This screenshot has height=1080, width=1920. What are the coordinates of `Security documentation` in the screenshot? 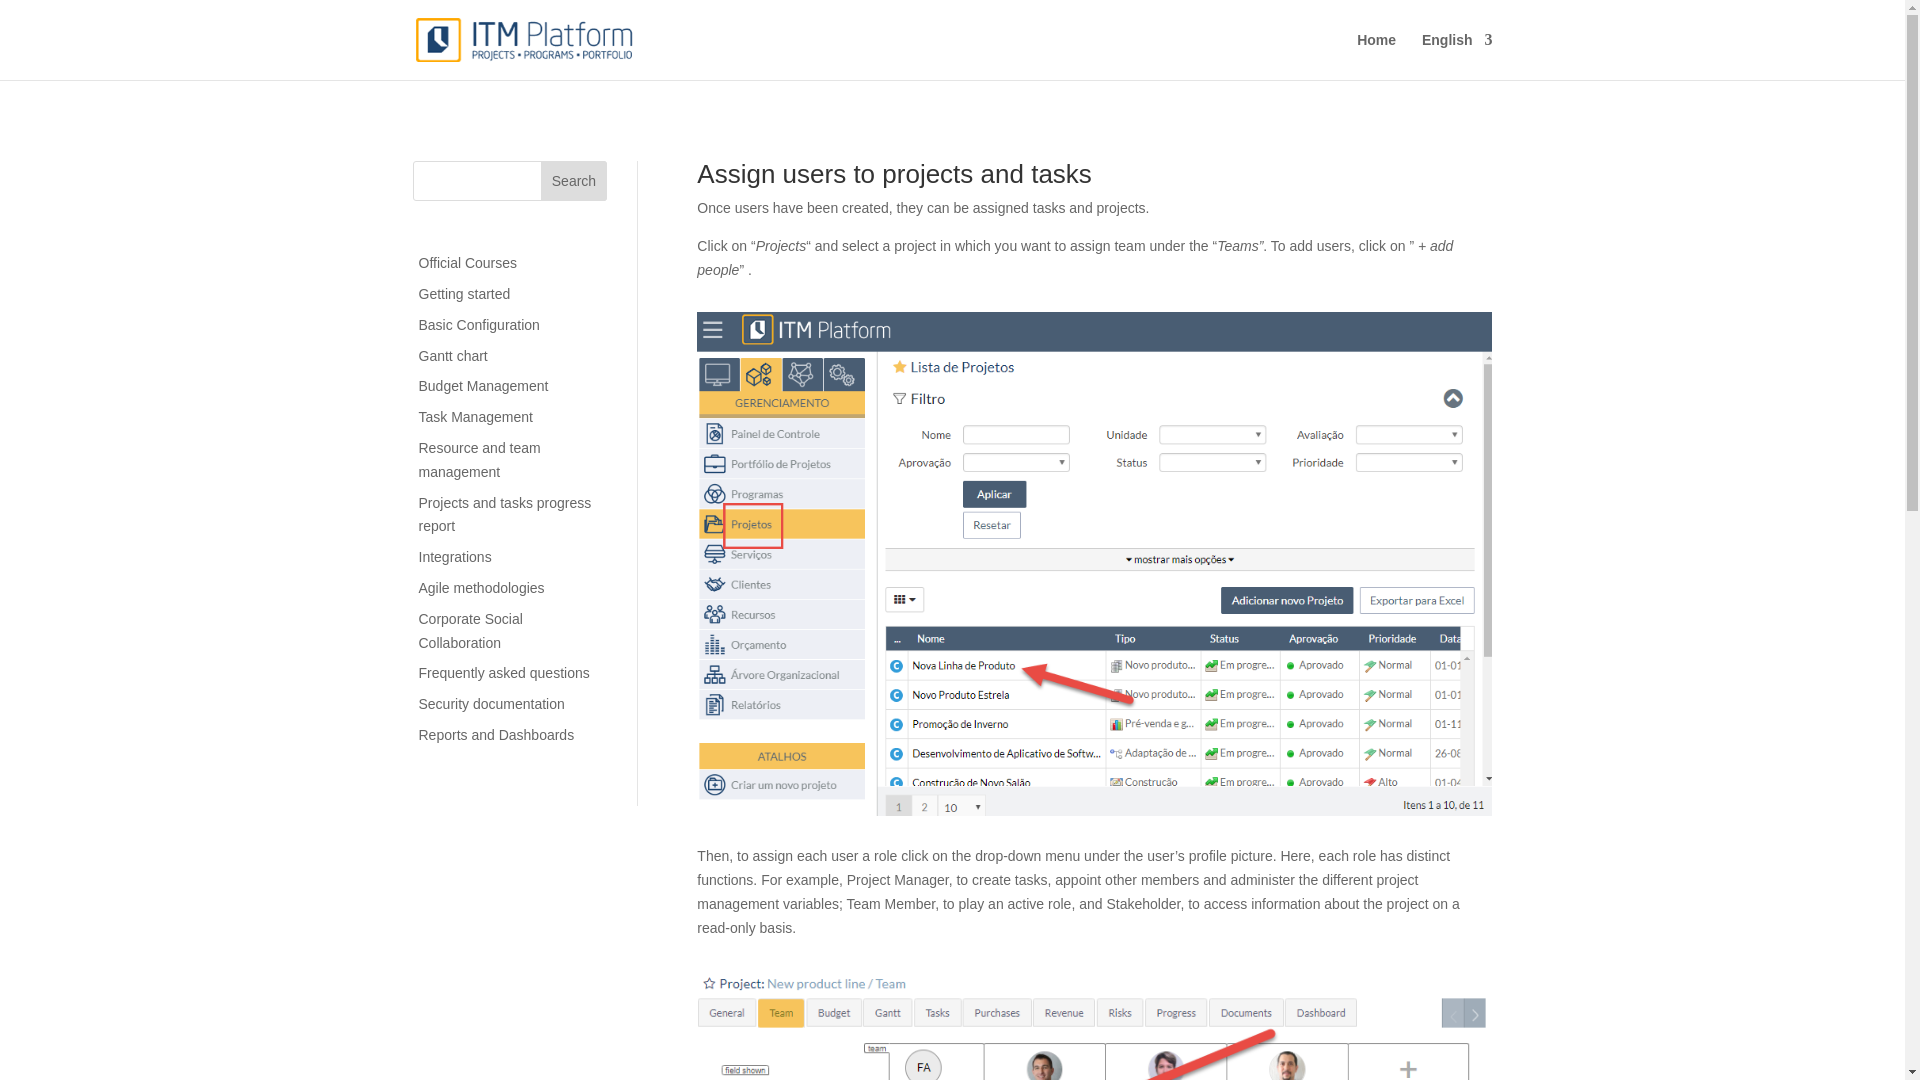 It's located at (491, 703).